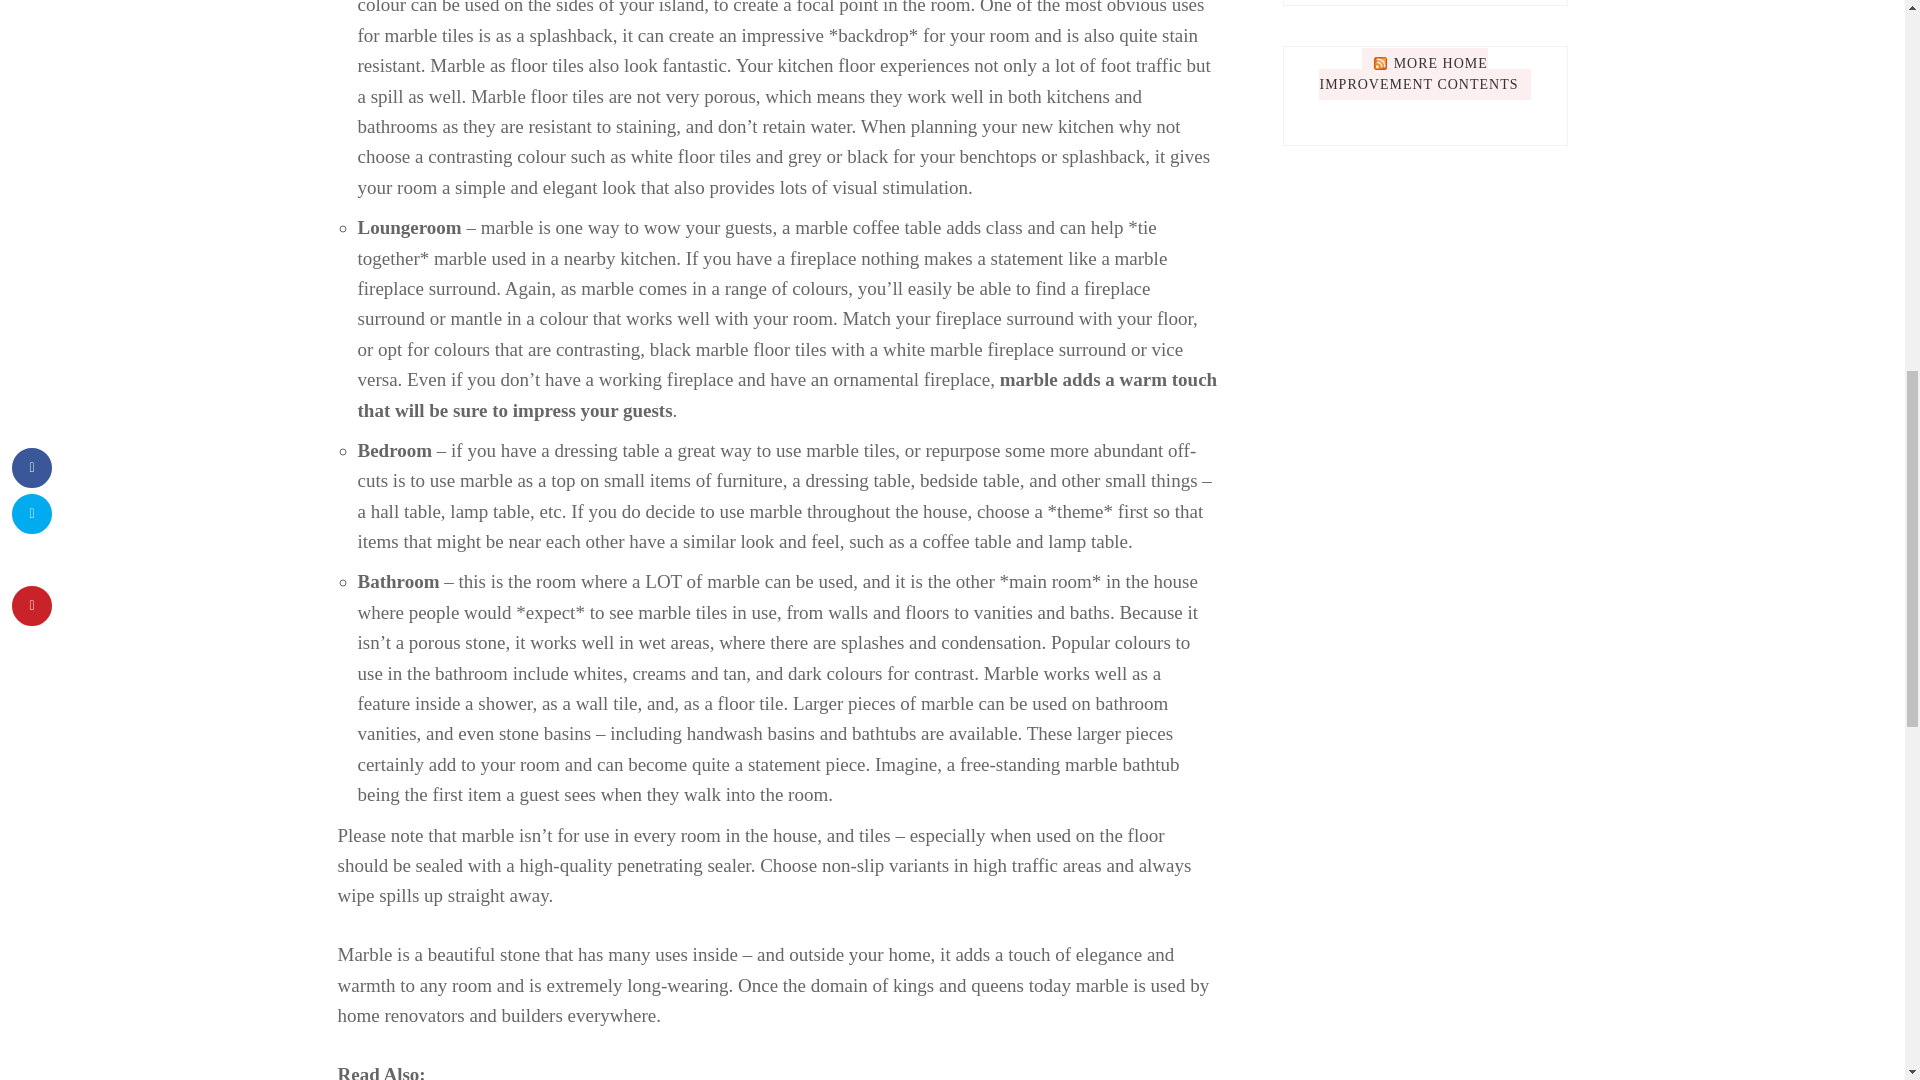 Image resolution: width=1920 pixels, height=1080 pixels. Describe the element at coordinates (462, 72) in the screenshot. I see `Tweet` at that location.